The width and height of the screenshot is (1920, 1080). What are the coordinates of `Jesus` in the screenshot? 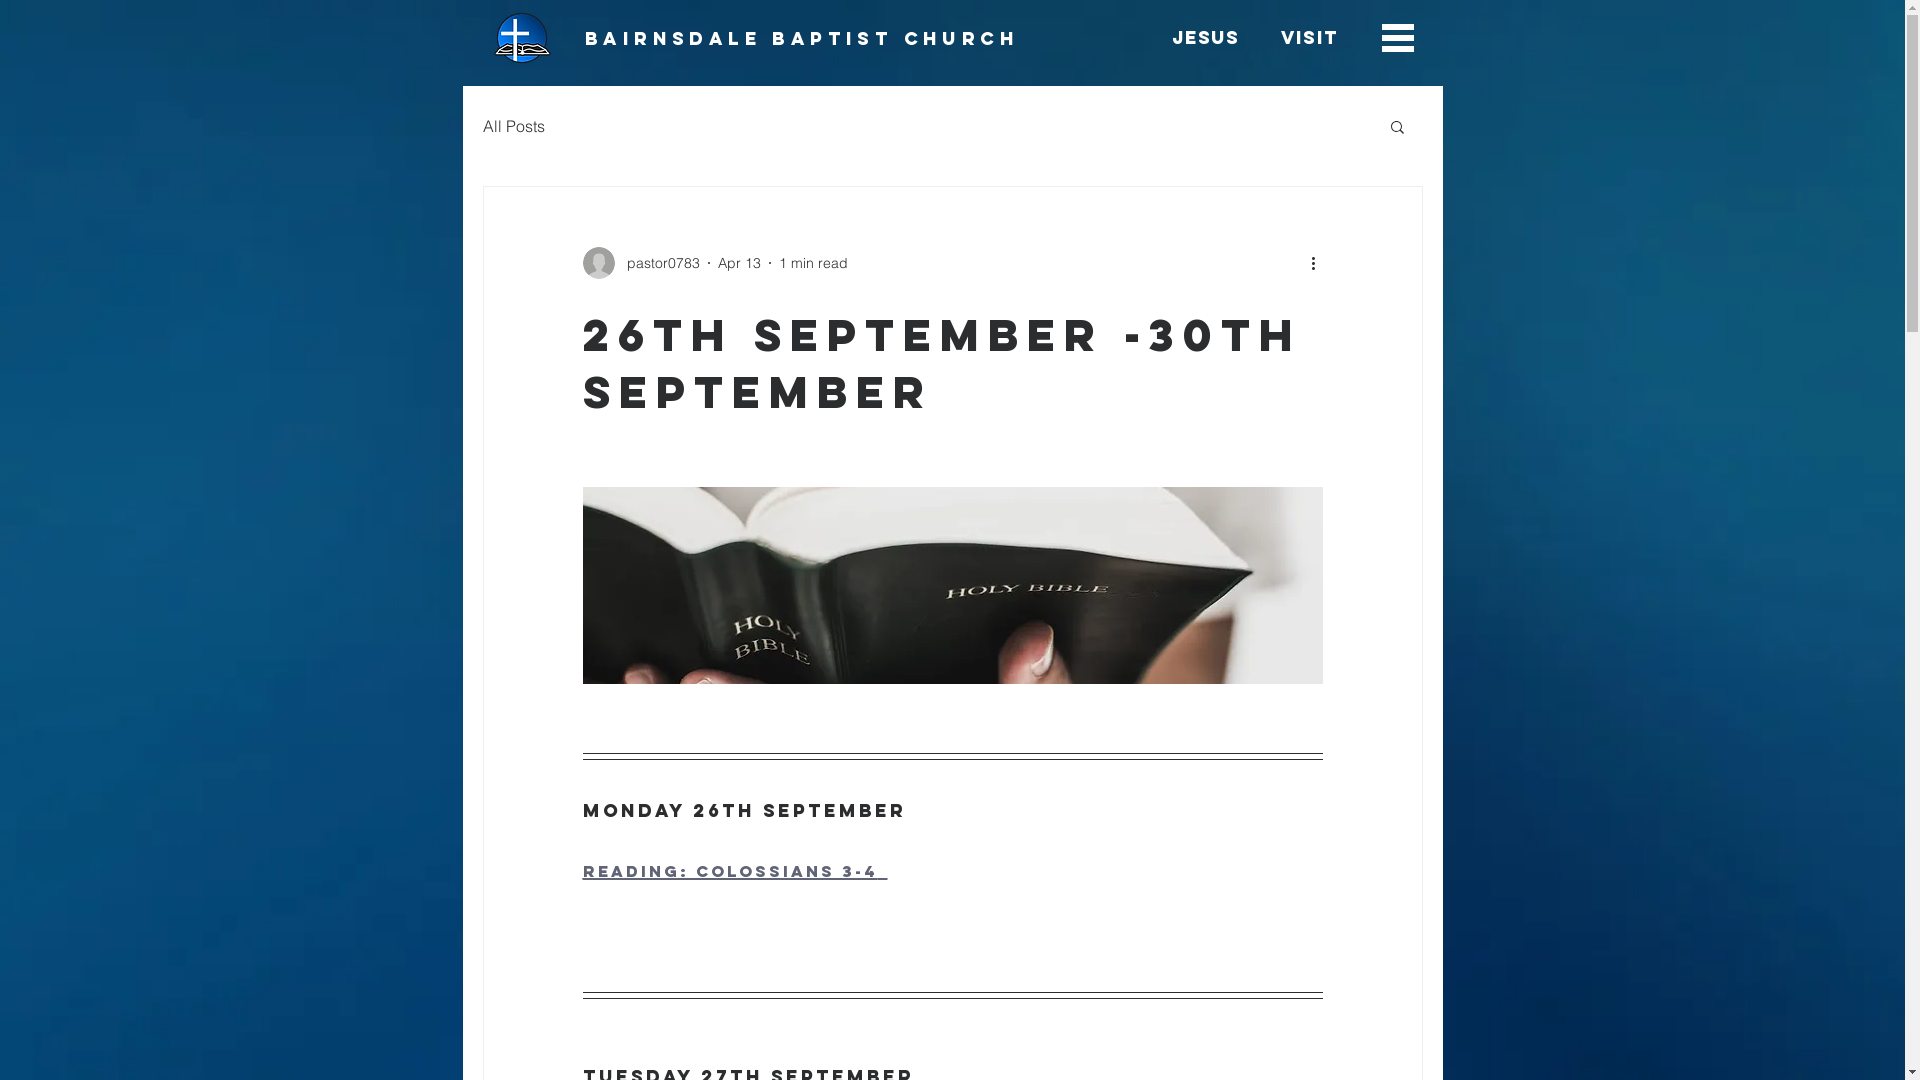 It's located at (1206, 38).